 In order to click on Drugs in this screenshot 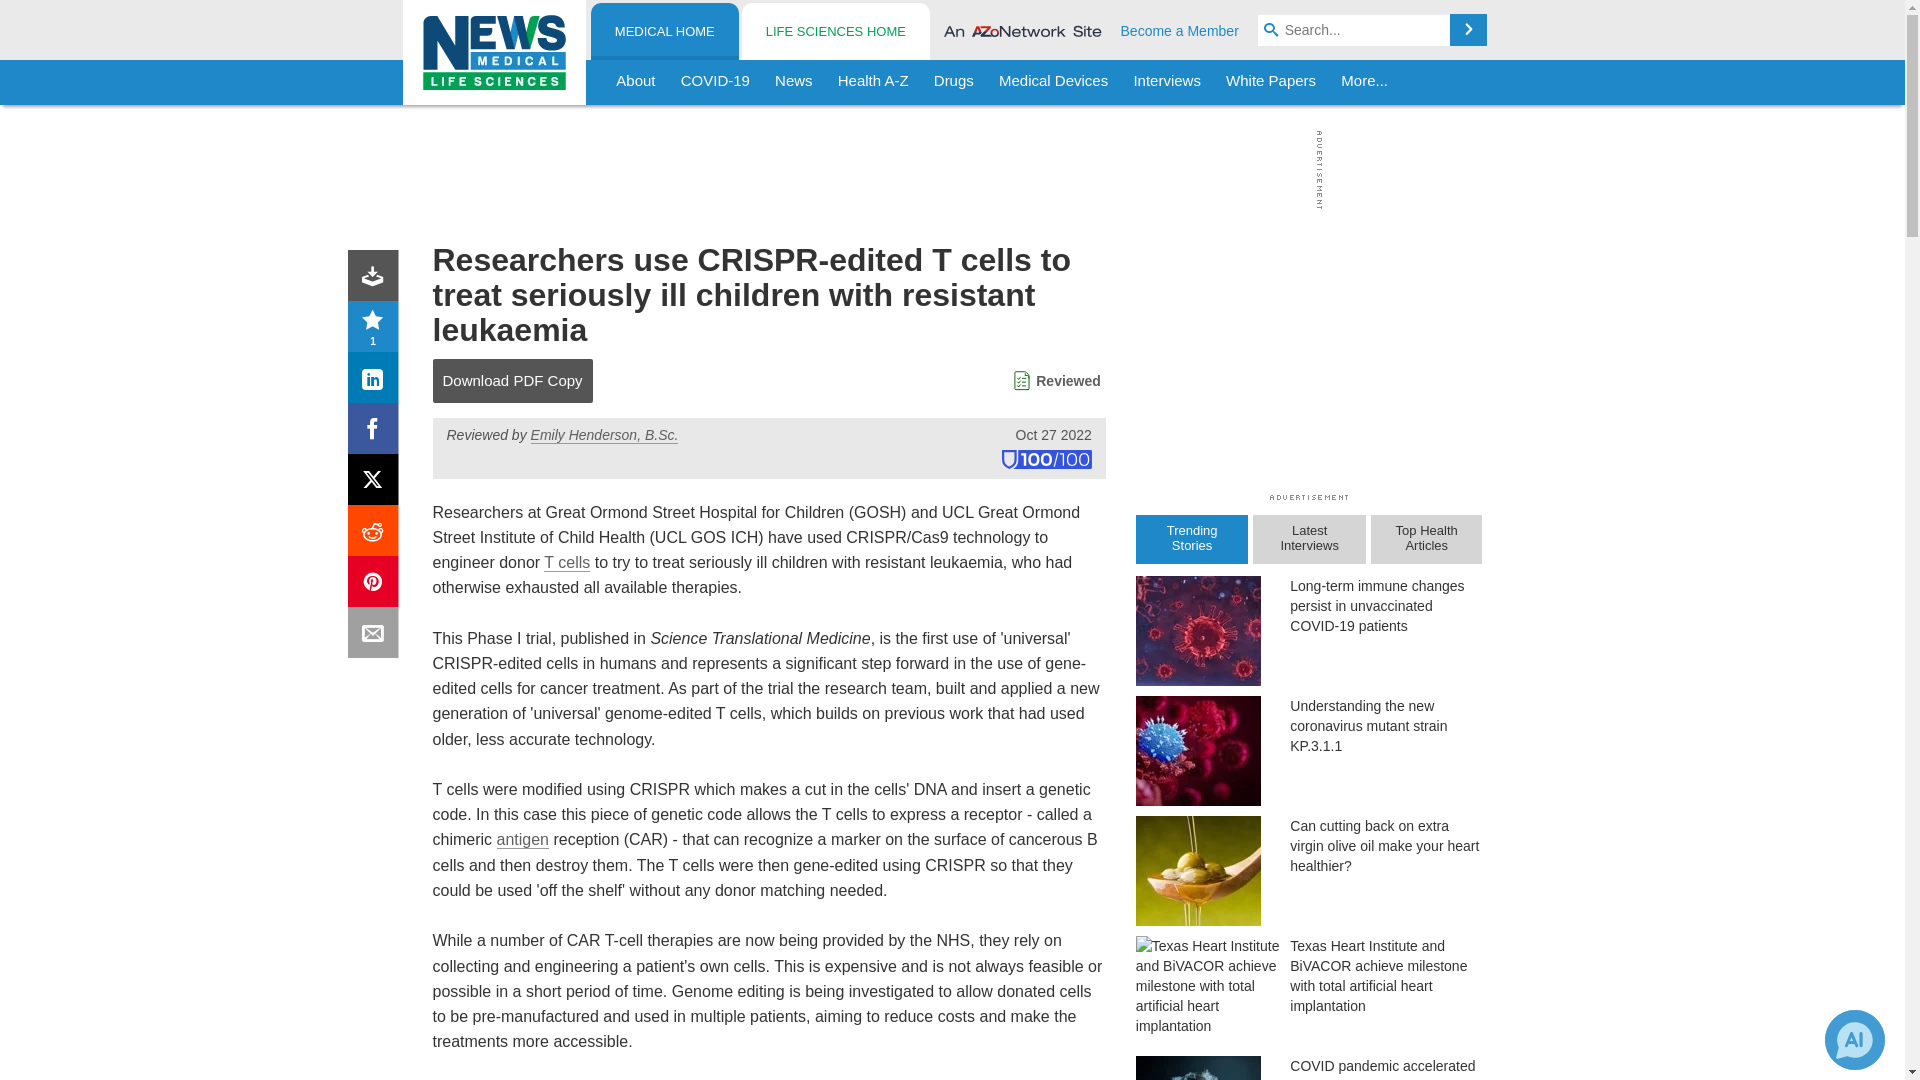, I will do `click(953, 82)`.